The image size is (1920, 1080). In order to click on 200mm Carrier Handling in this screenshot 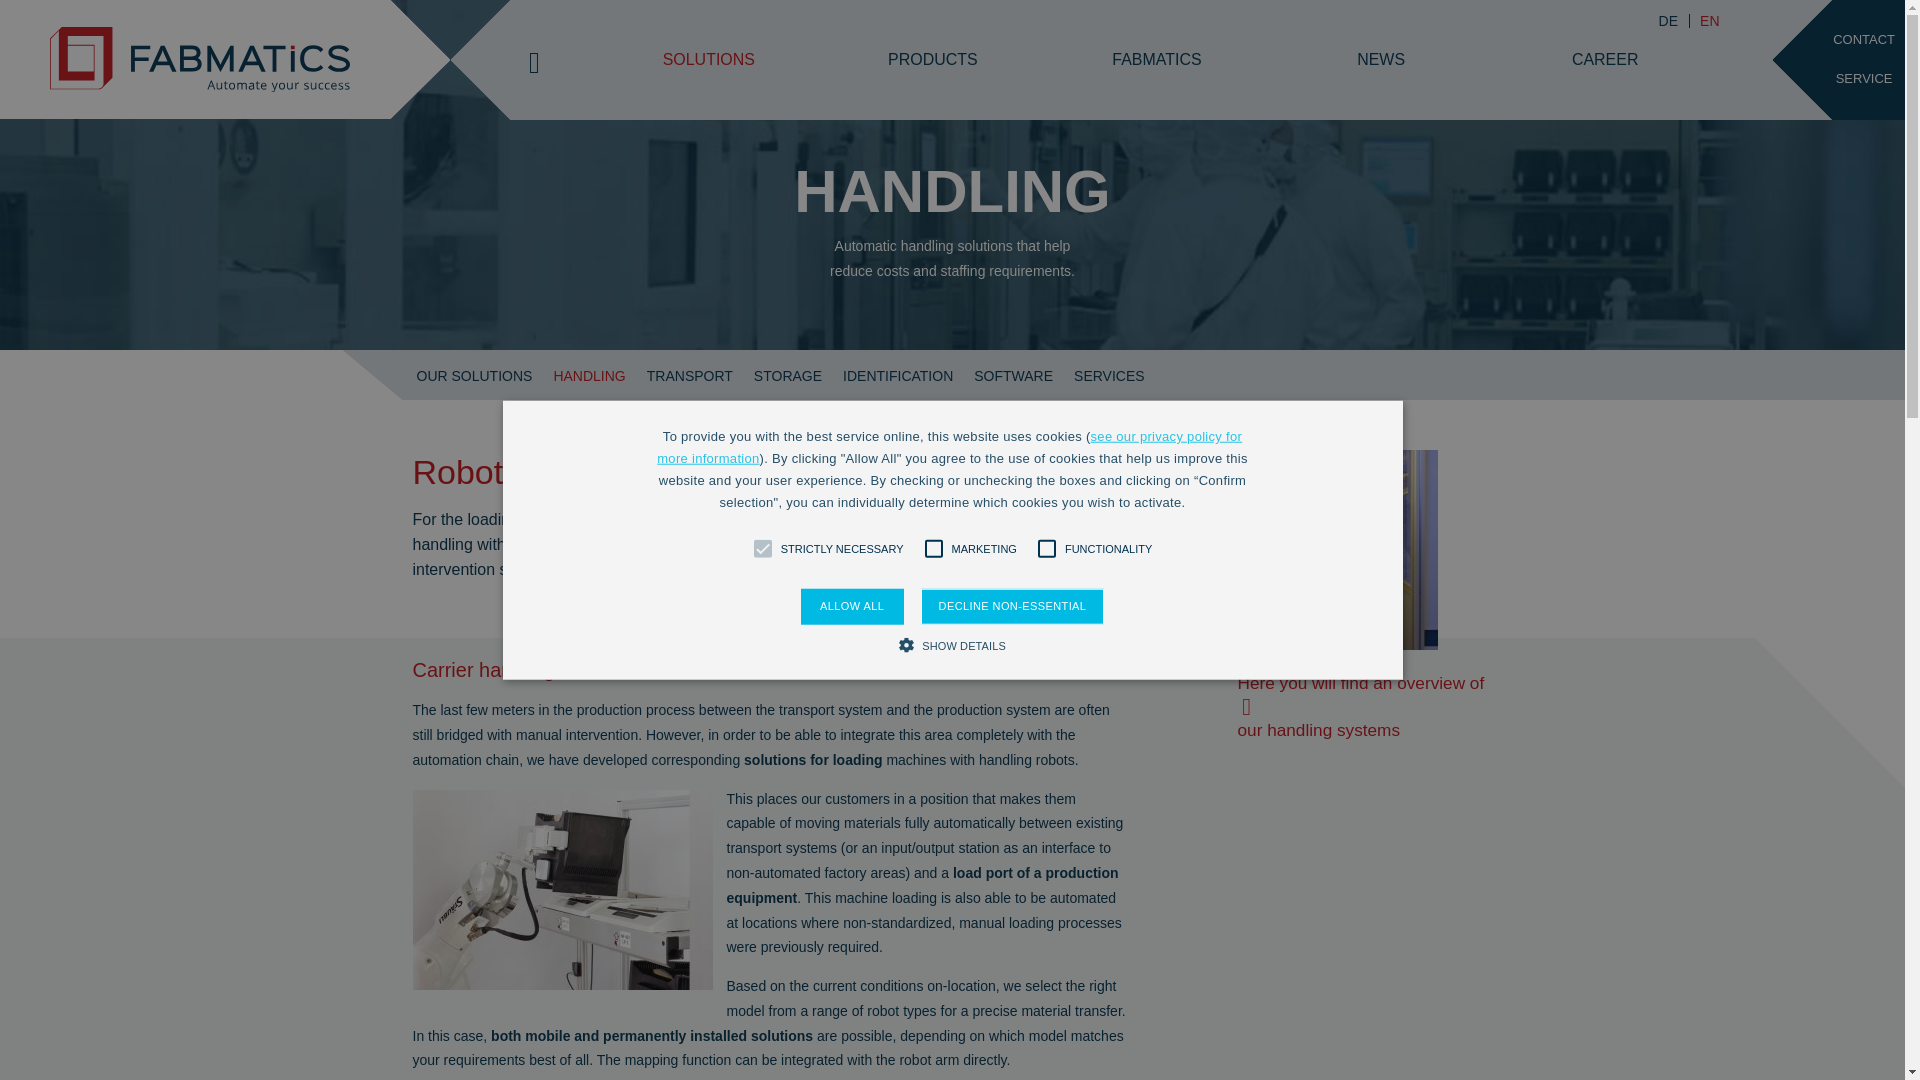, I will do `click(562, 890)`.